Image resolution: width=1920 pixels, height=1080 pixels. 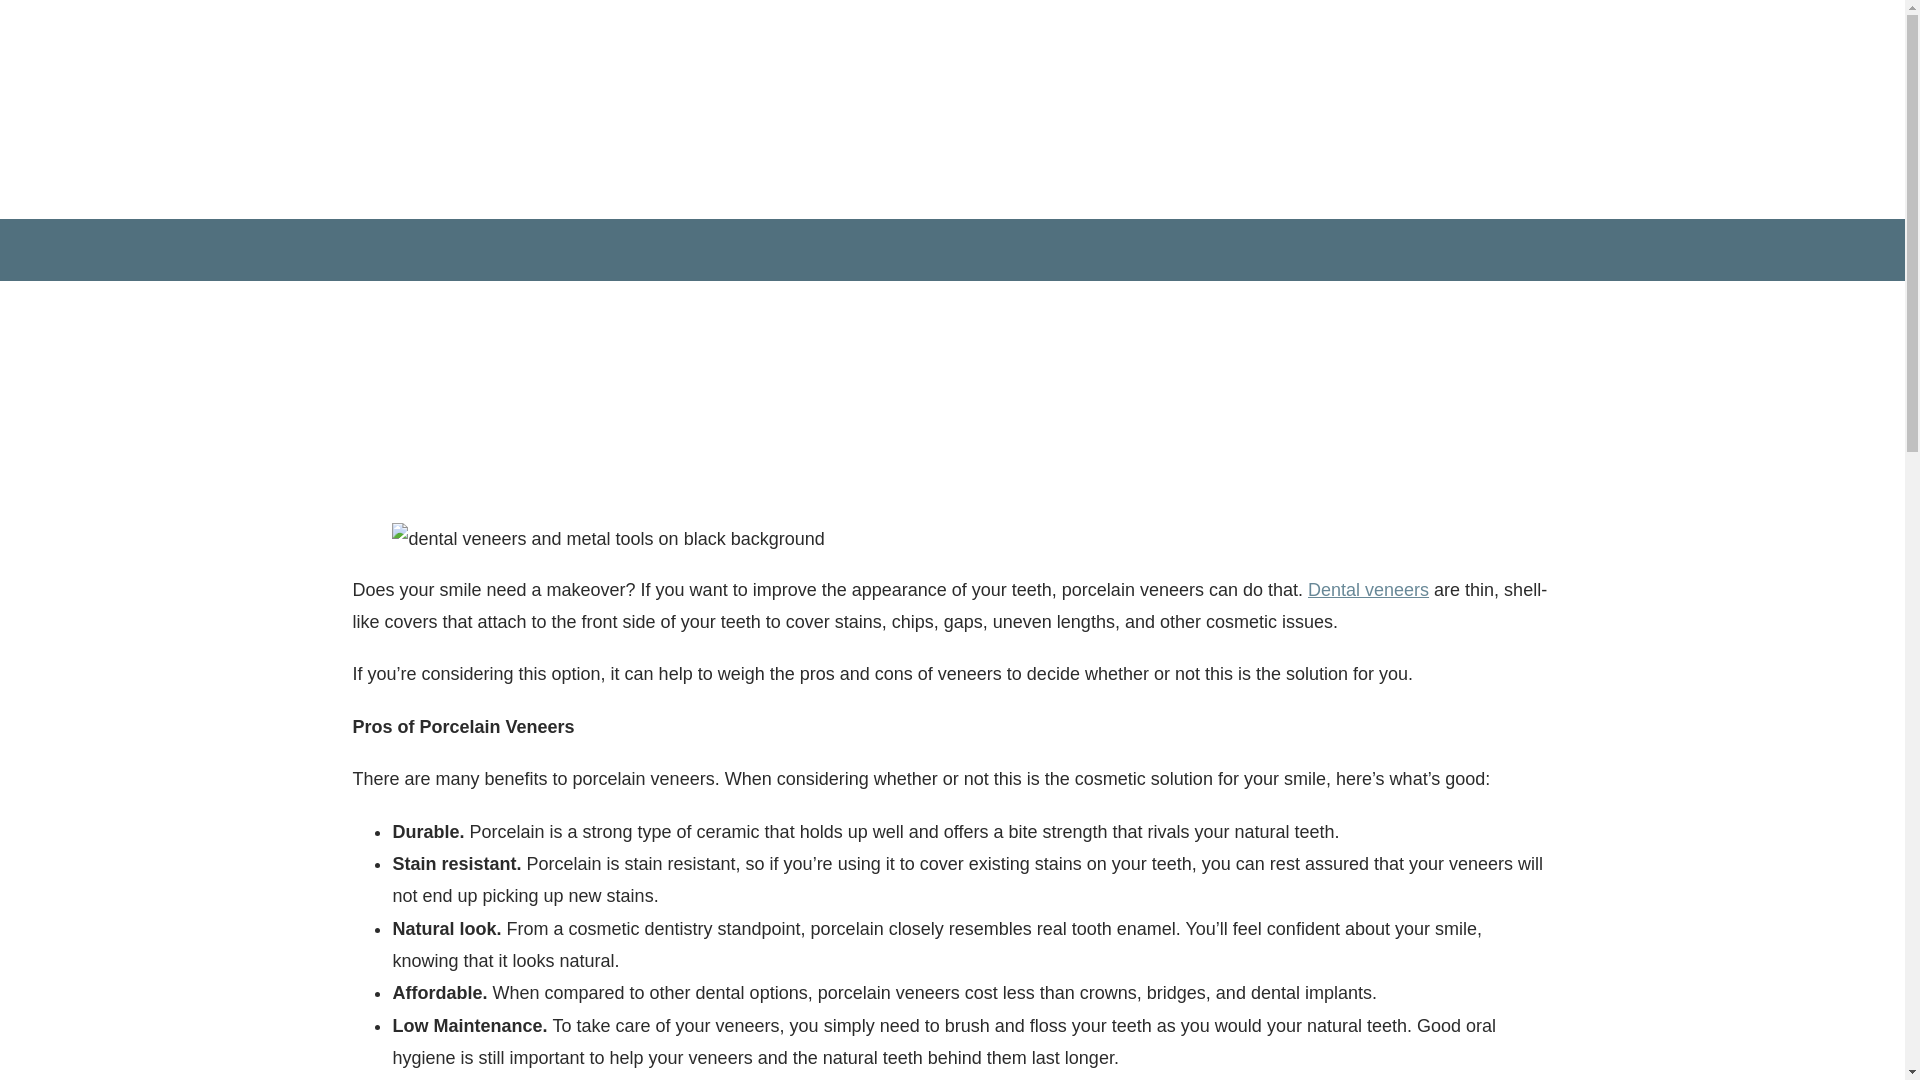 What do you see at coordinates (1368, 590) in the screenshot?
I see `Dental veneers` at bounding box center [1368, 590].